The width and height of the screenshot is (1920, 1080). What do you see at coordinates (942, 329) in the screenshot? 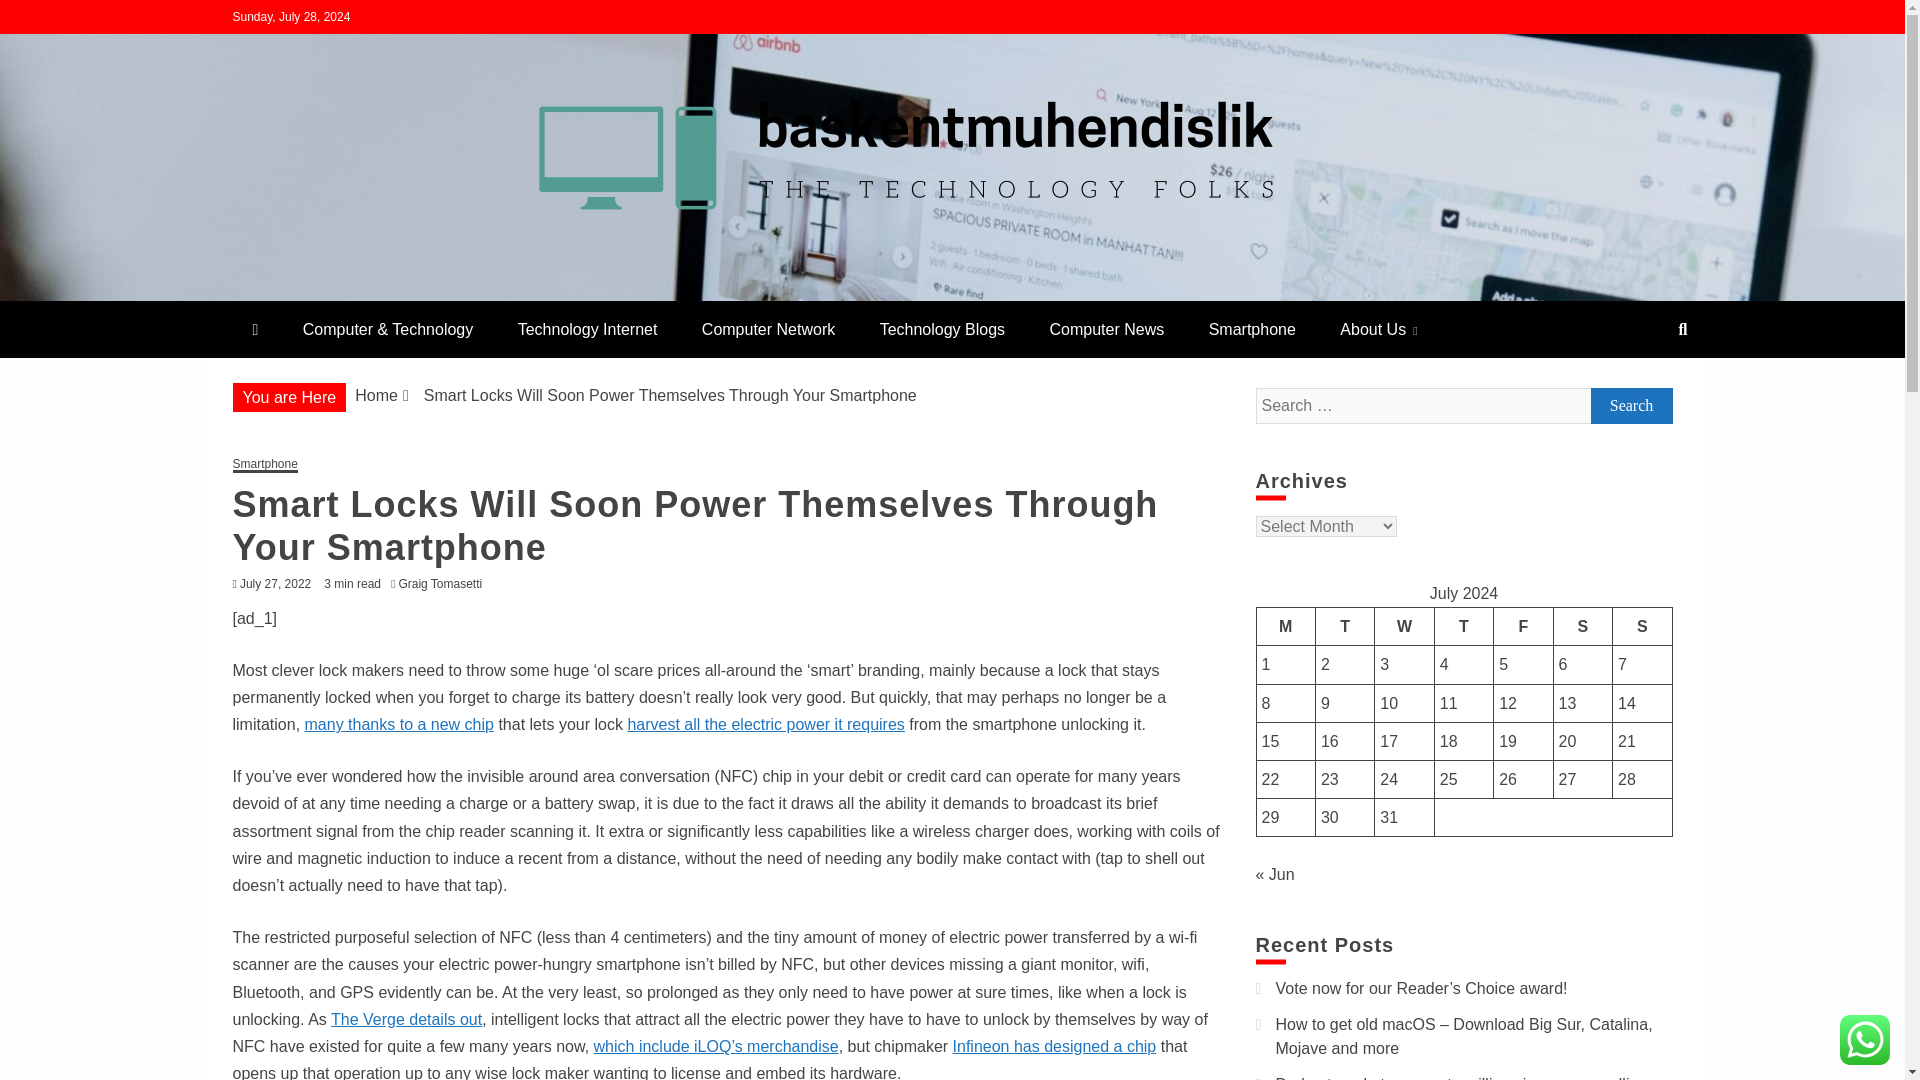
I see `Technology Blogs` at bounding box center [942, 329].